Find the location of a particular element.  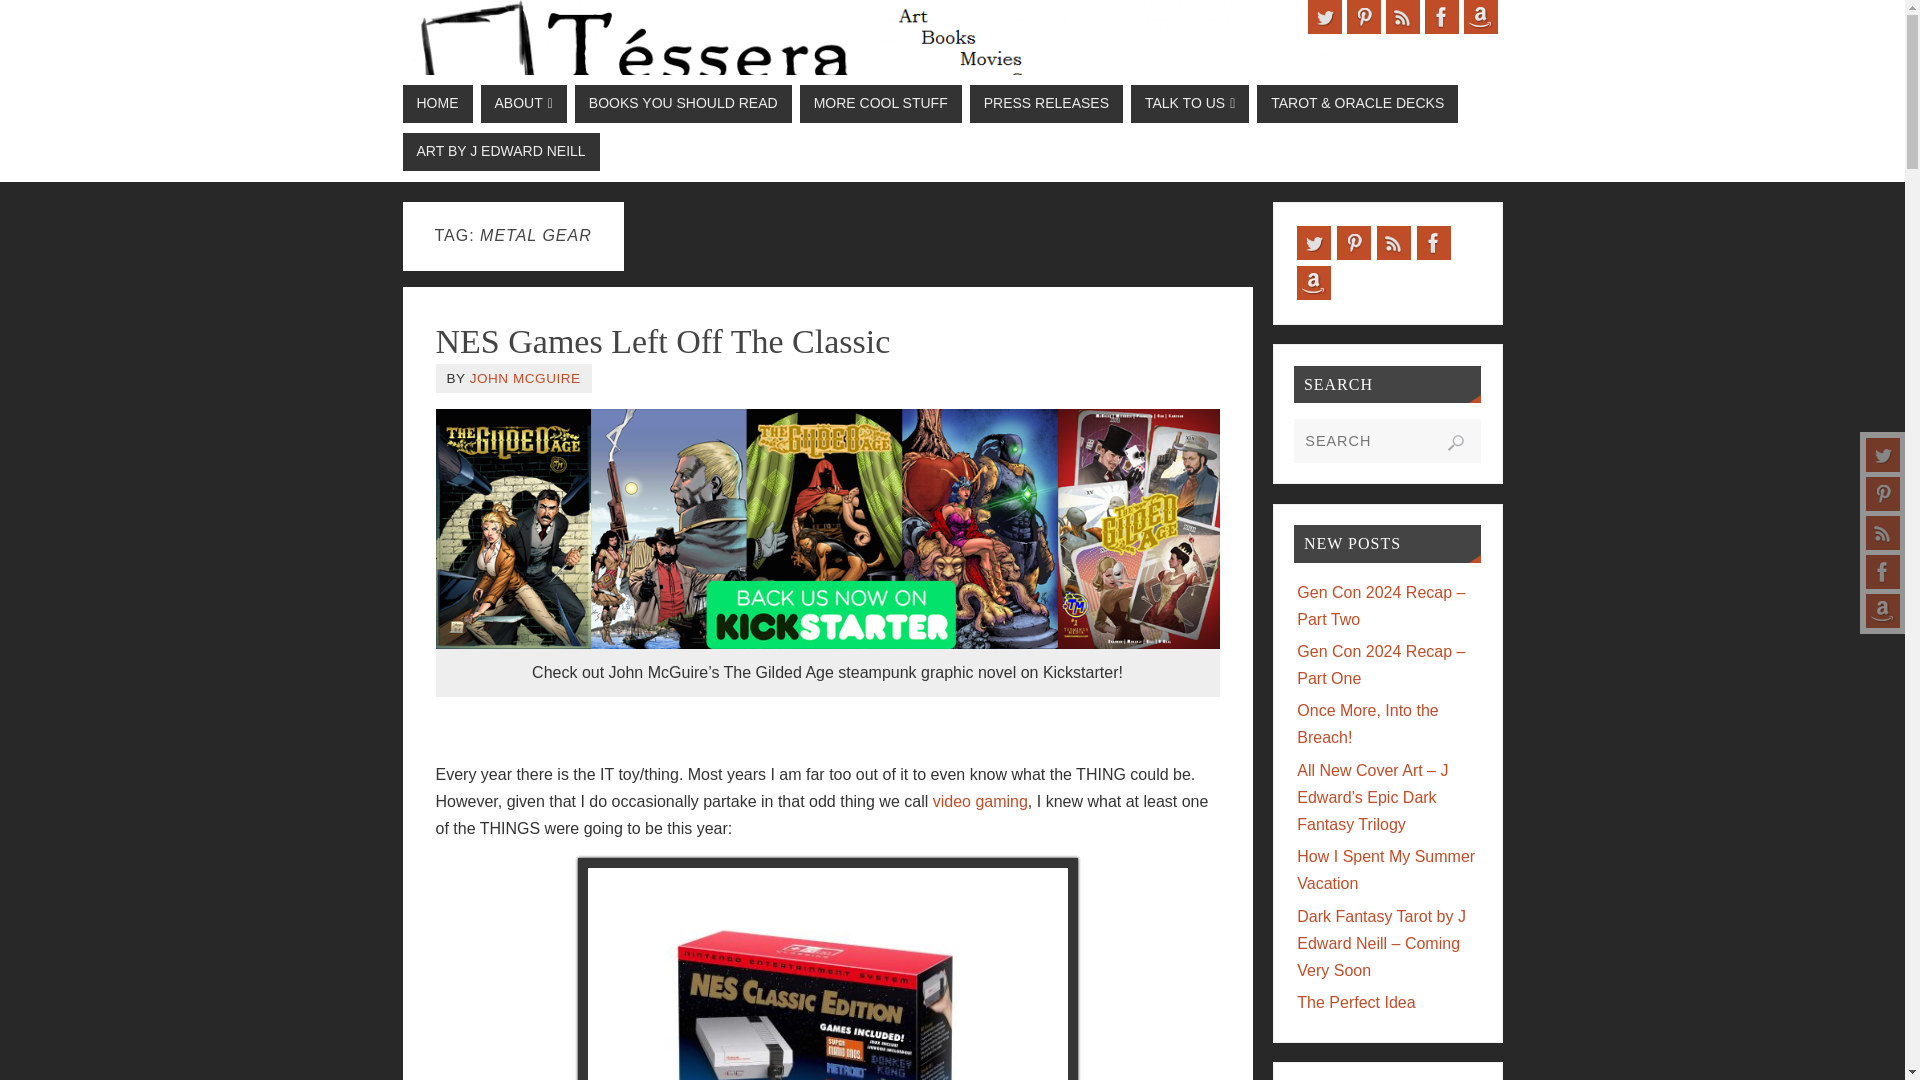

HOME is located at coordinates (436, 104).